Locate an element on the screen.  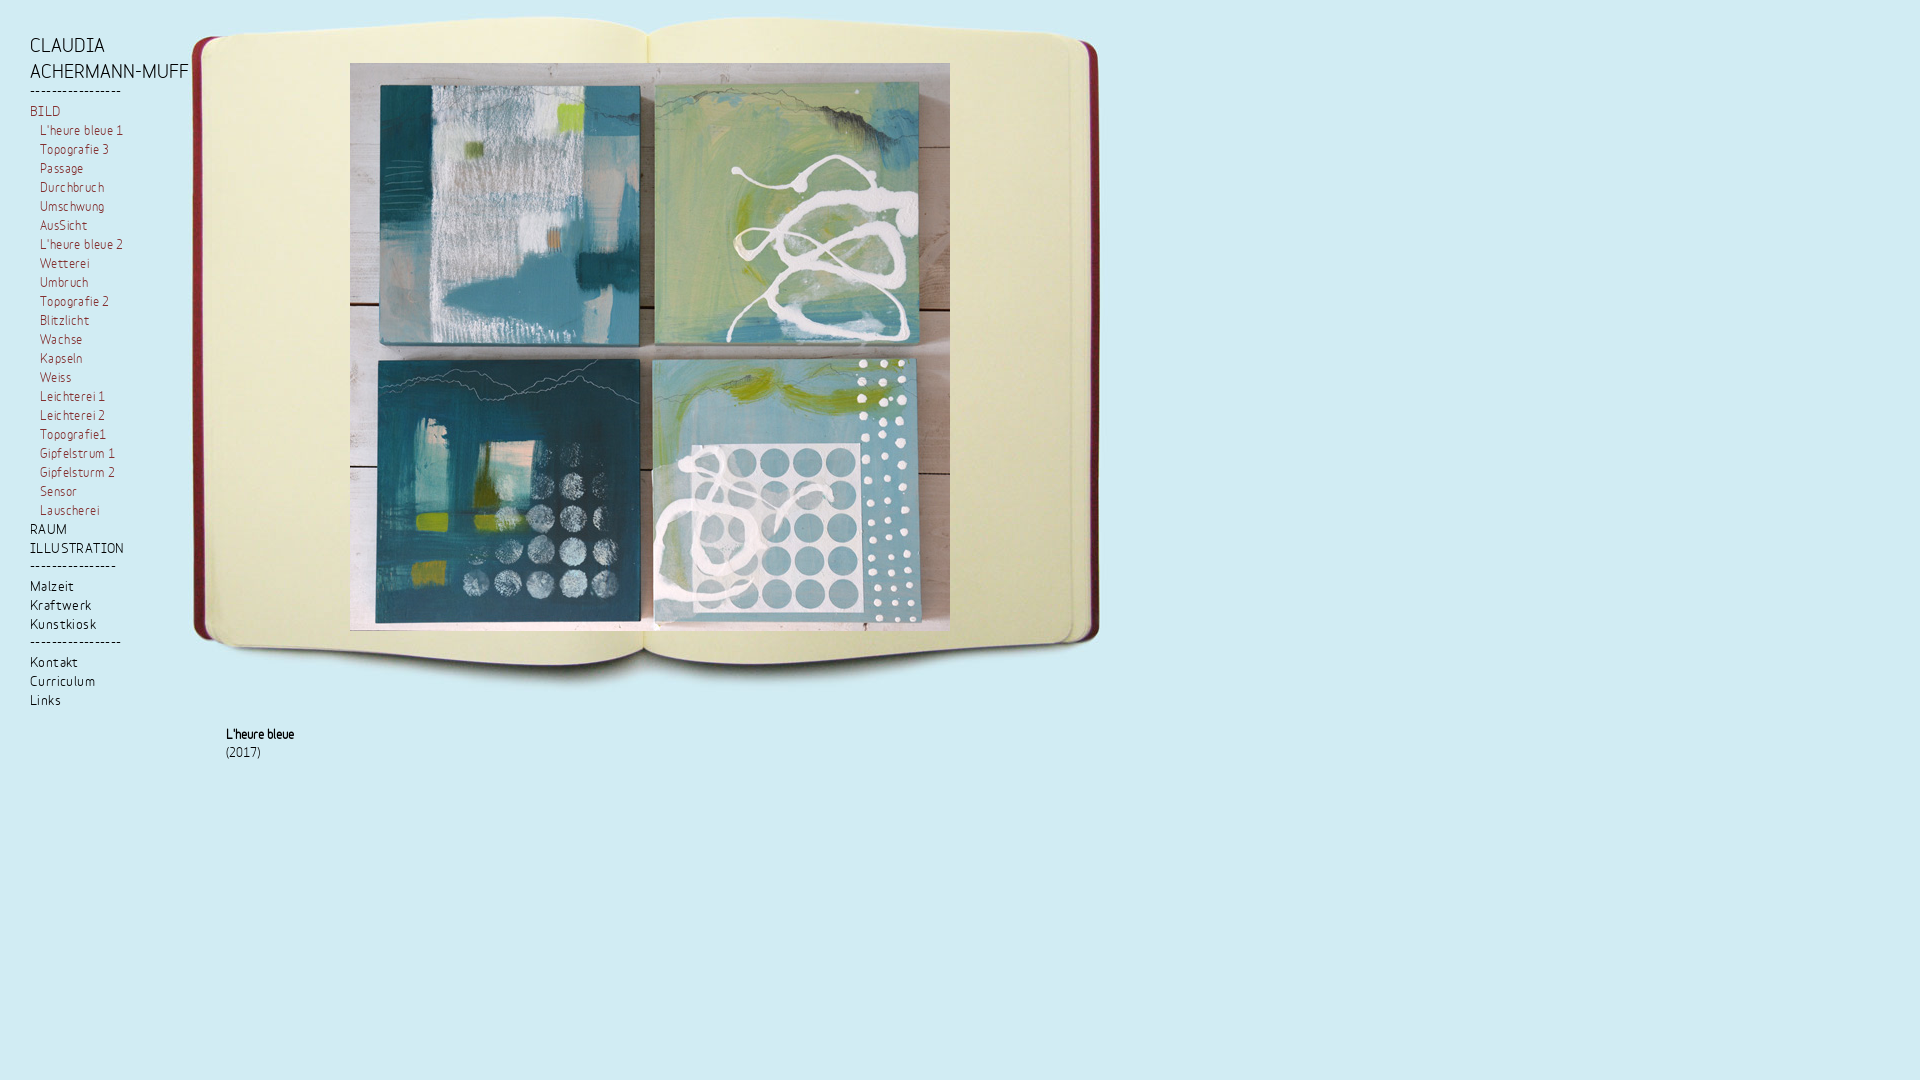
ACHERMANN-MUFF is located at coordinates (110, 73).